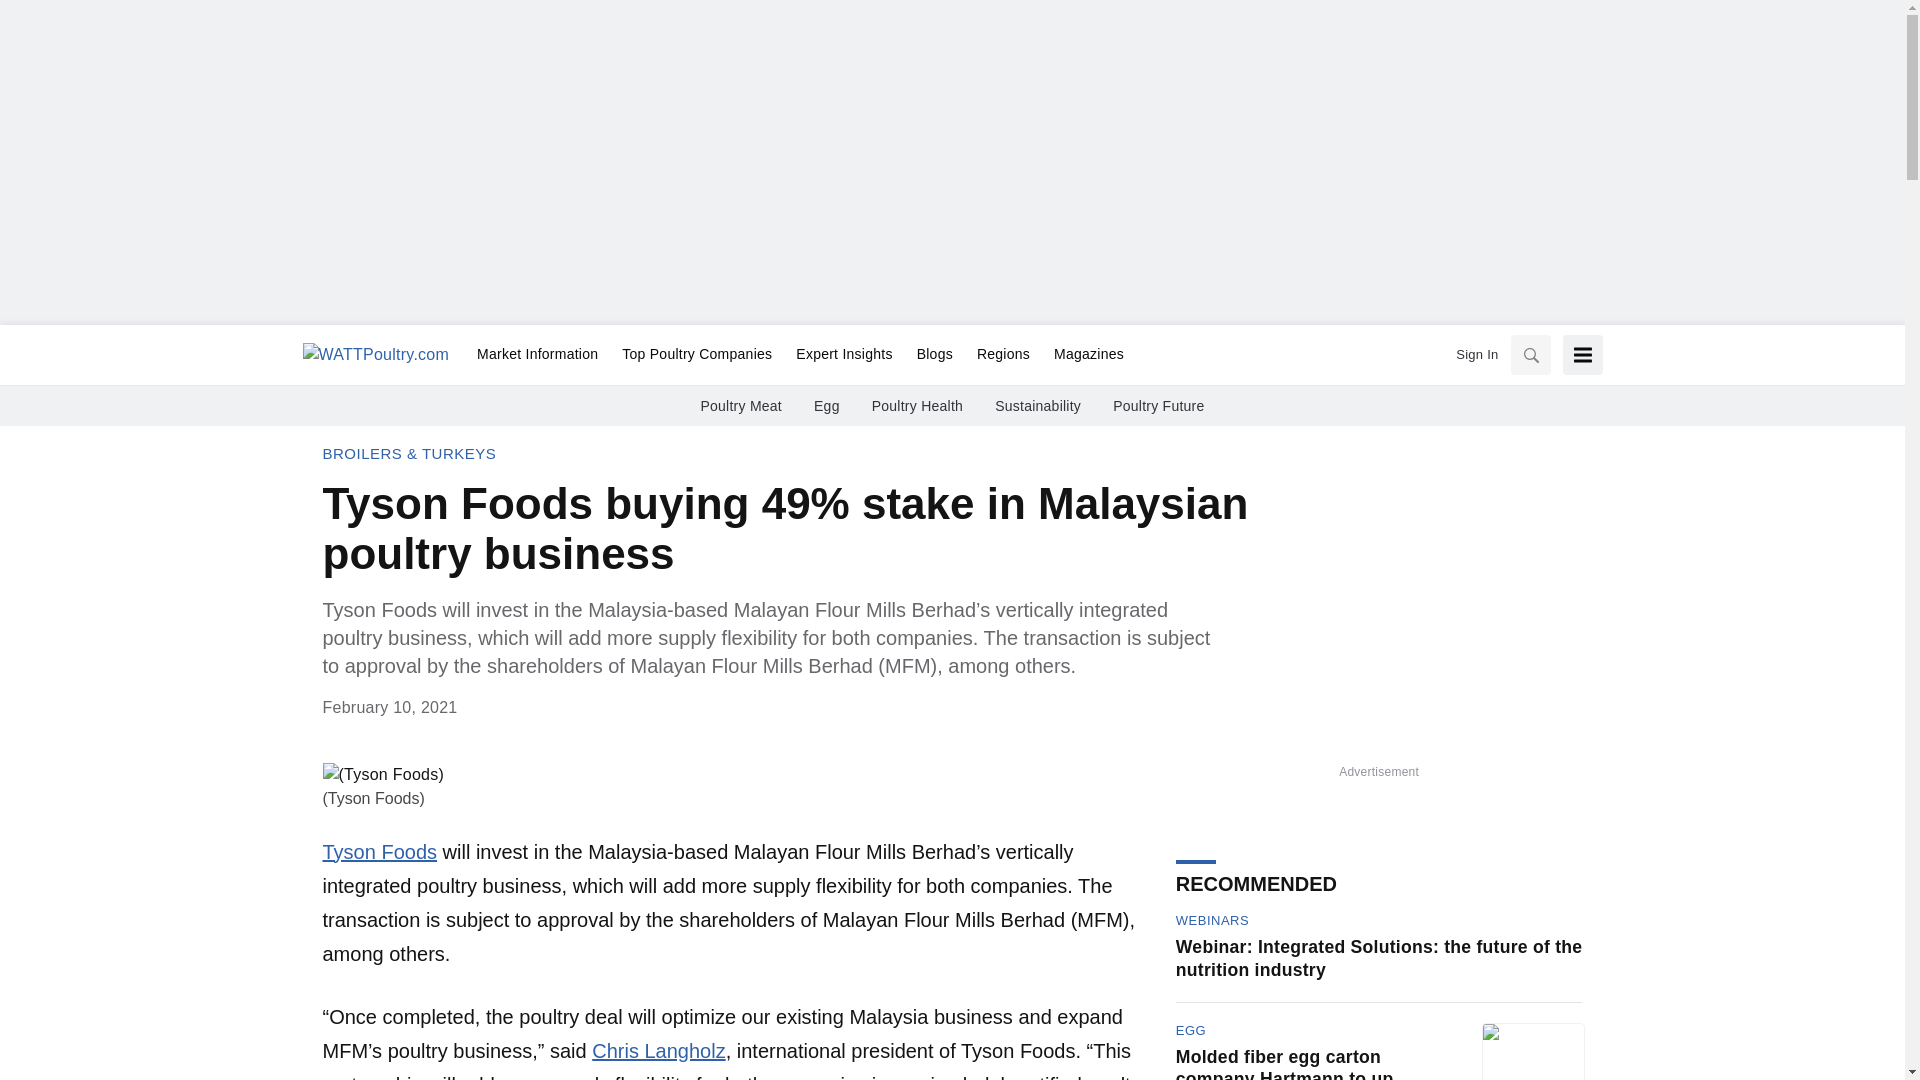 This screenshot has height=1080, width=1920. Describe the element at coordinates (827, 406) in the screenshot. I see `Egg` at that location.